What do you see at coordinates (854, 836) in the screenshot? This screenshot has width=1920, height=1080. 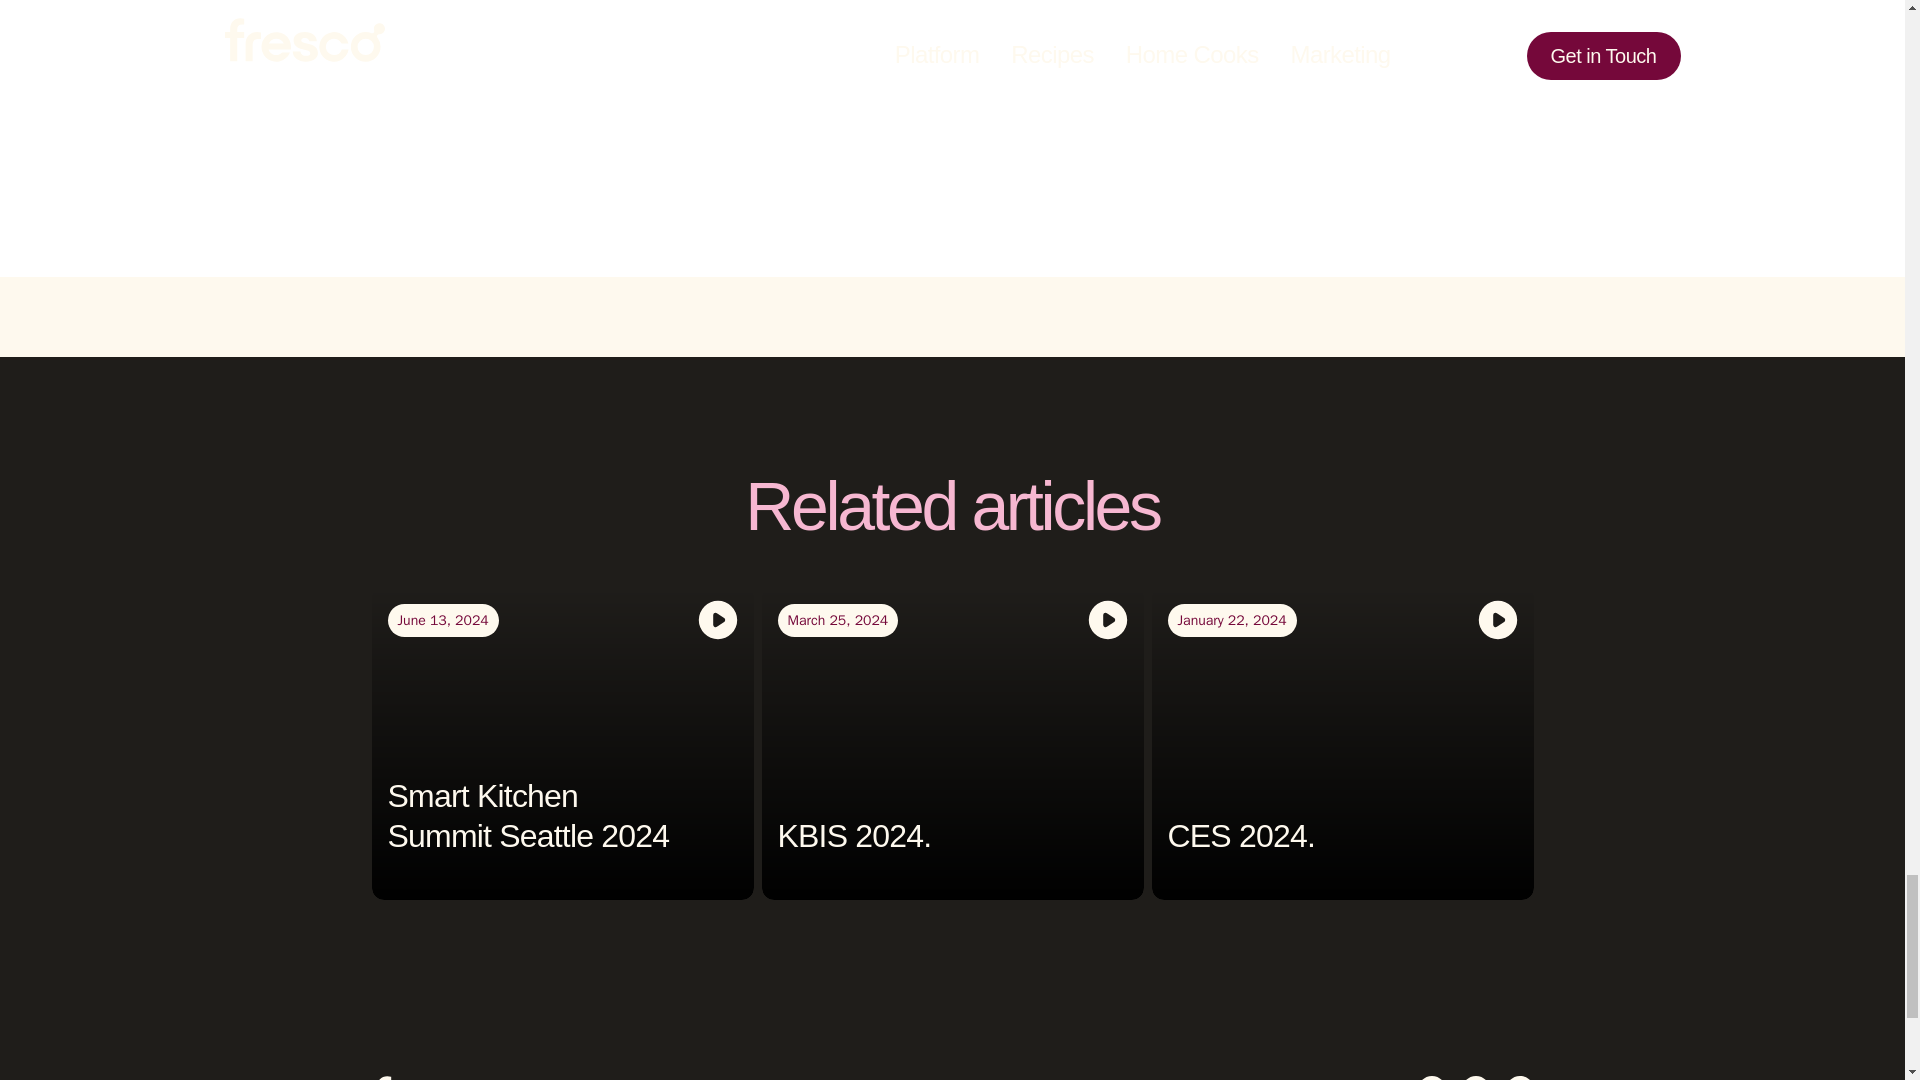 I see `KBIS 2024.` at bounding box center [854, 836].